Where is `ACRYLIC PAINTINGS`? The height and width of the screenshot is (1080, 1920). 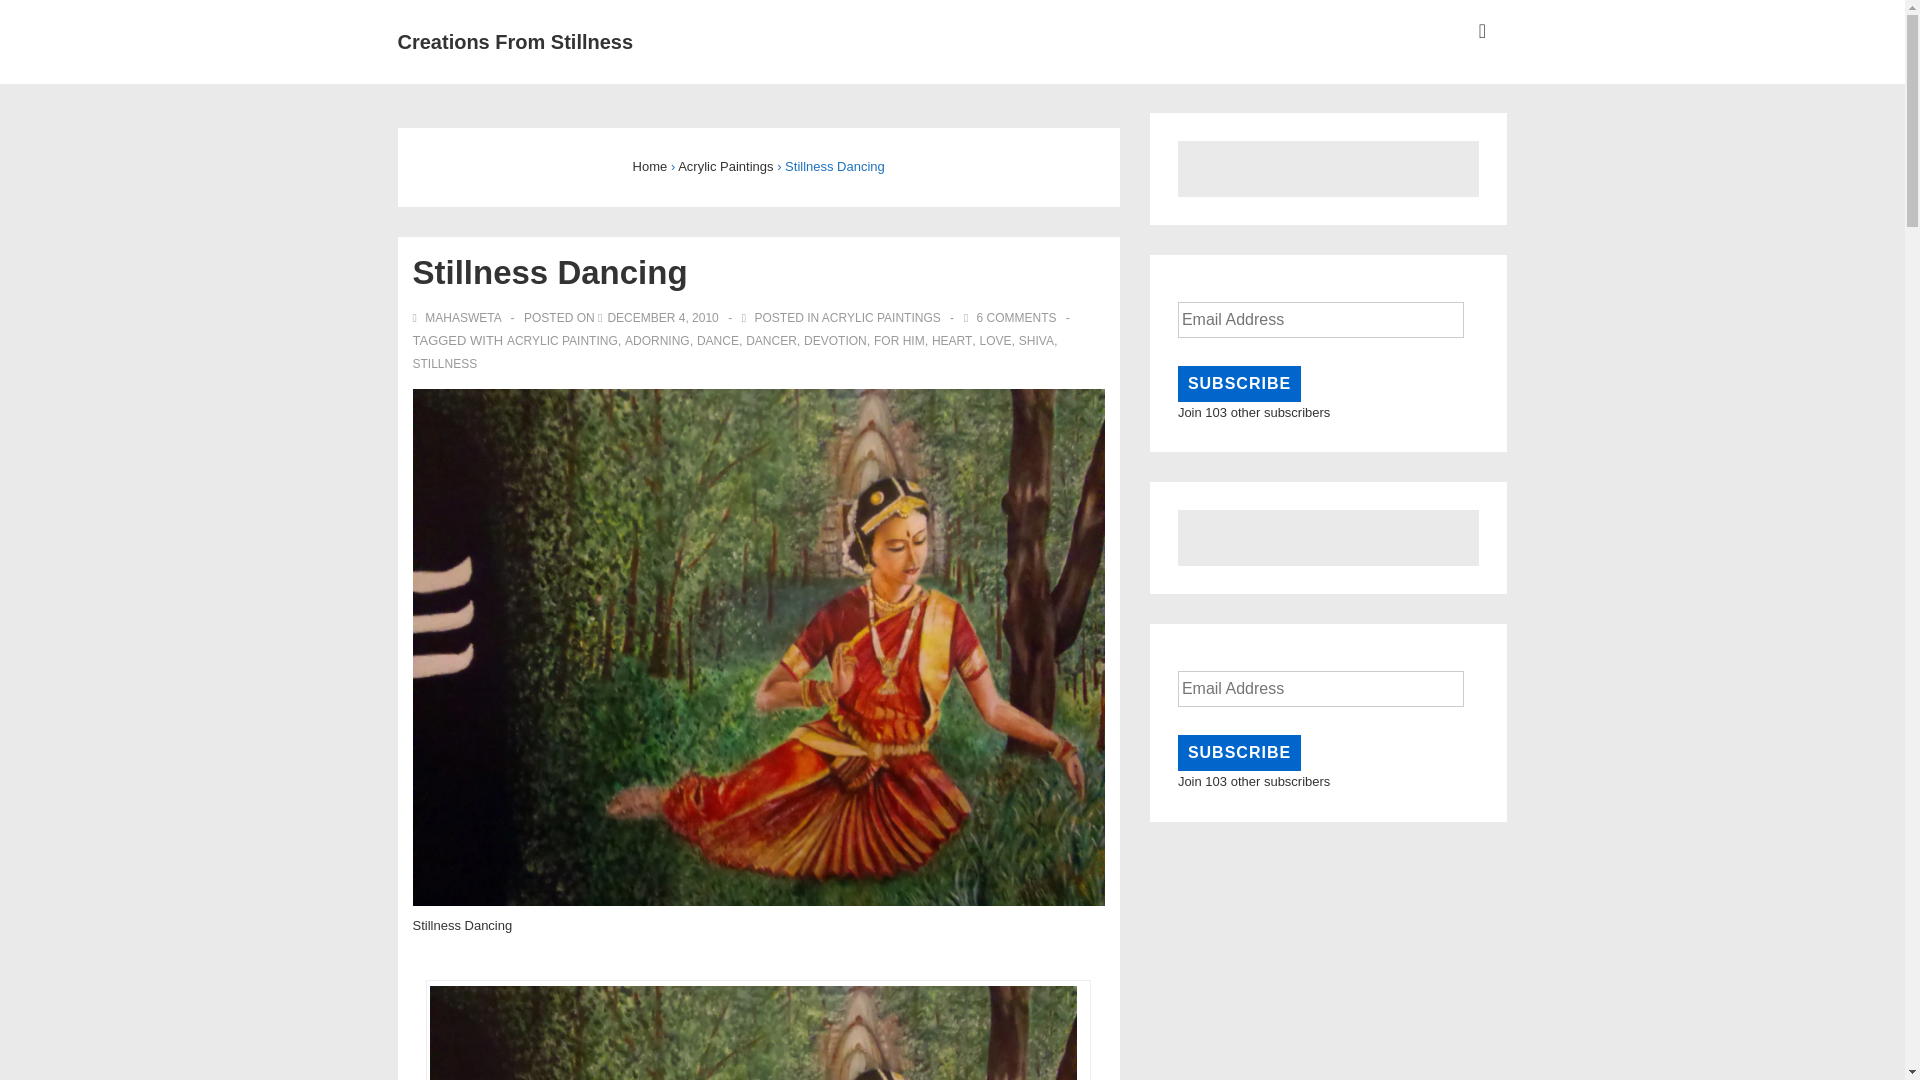 ACRYLIC PAINTINGS is located at coordinates (880, 318).